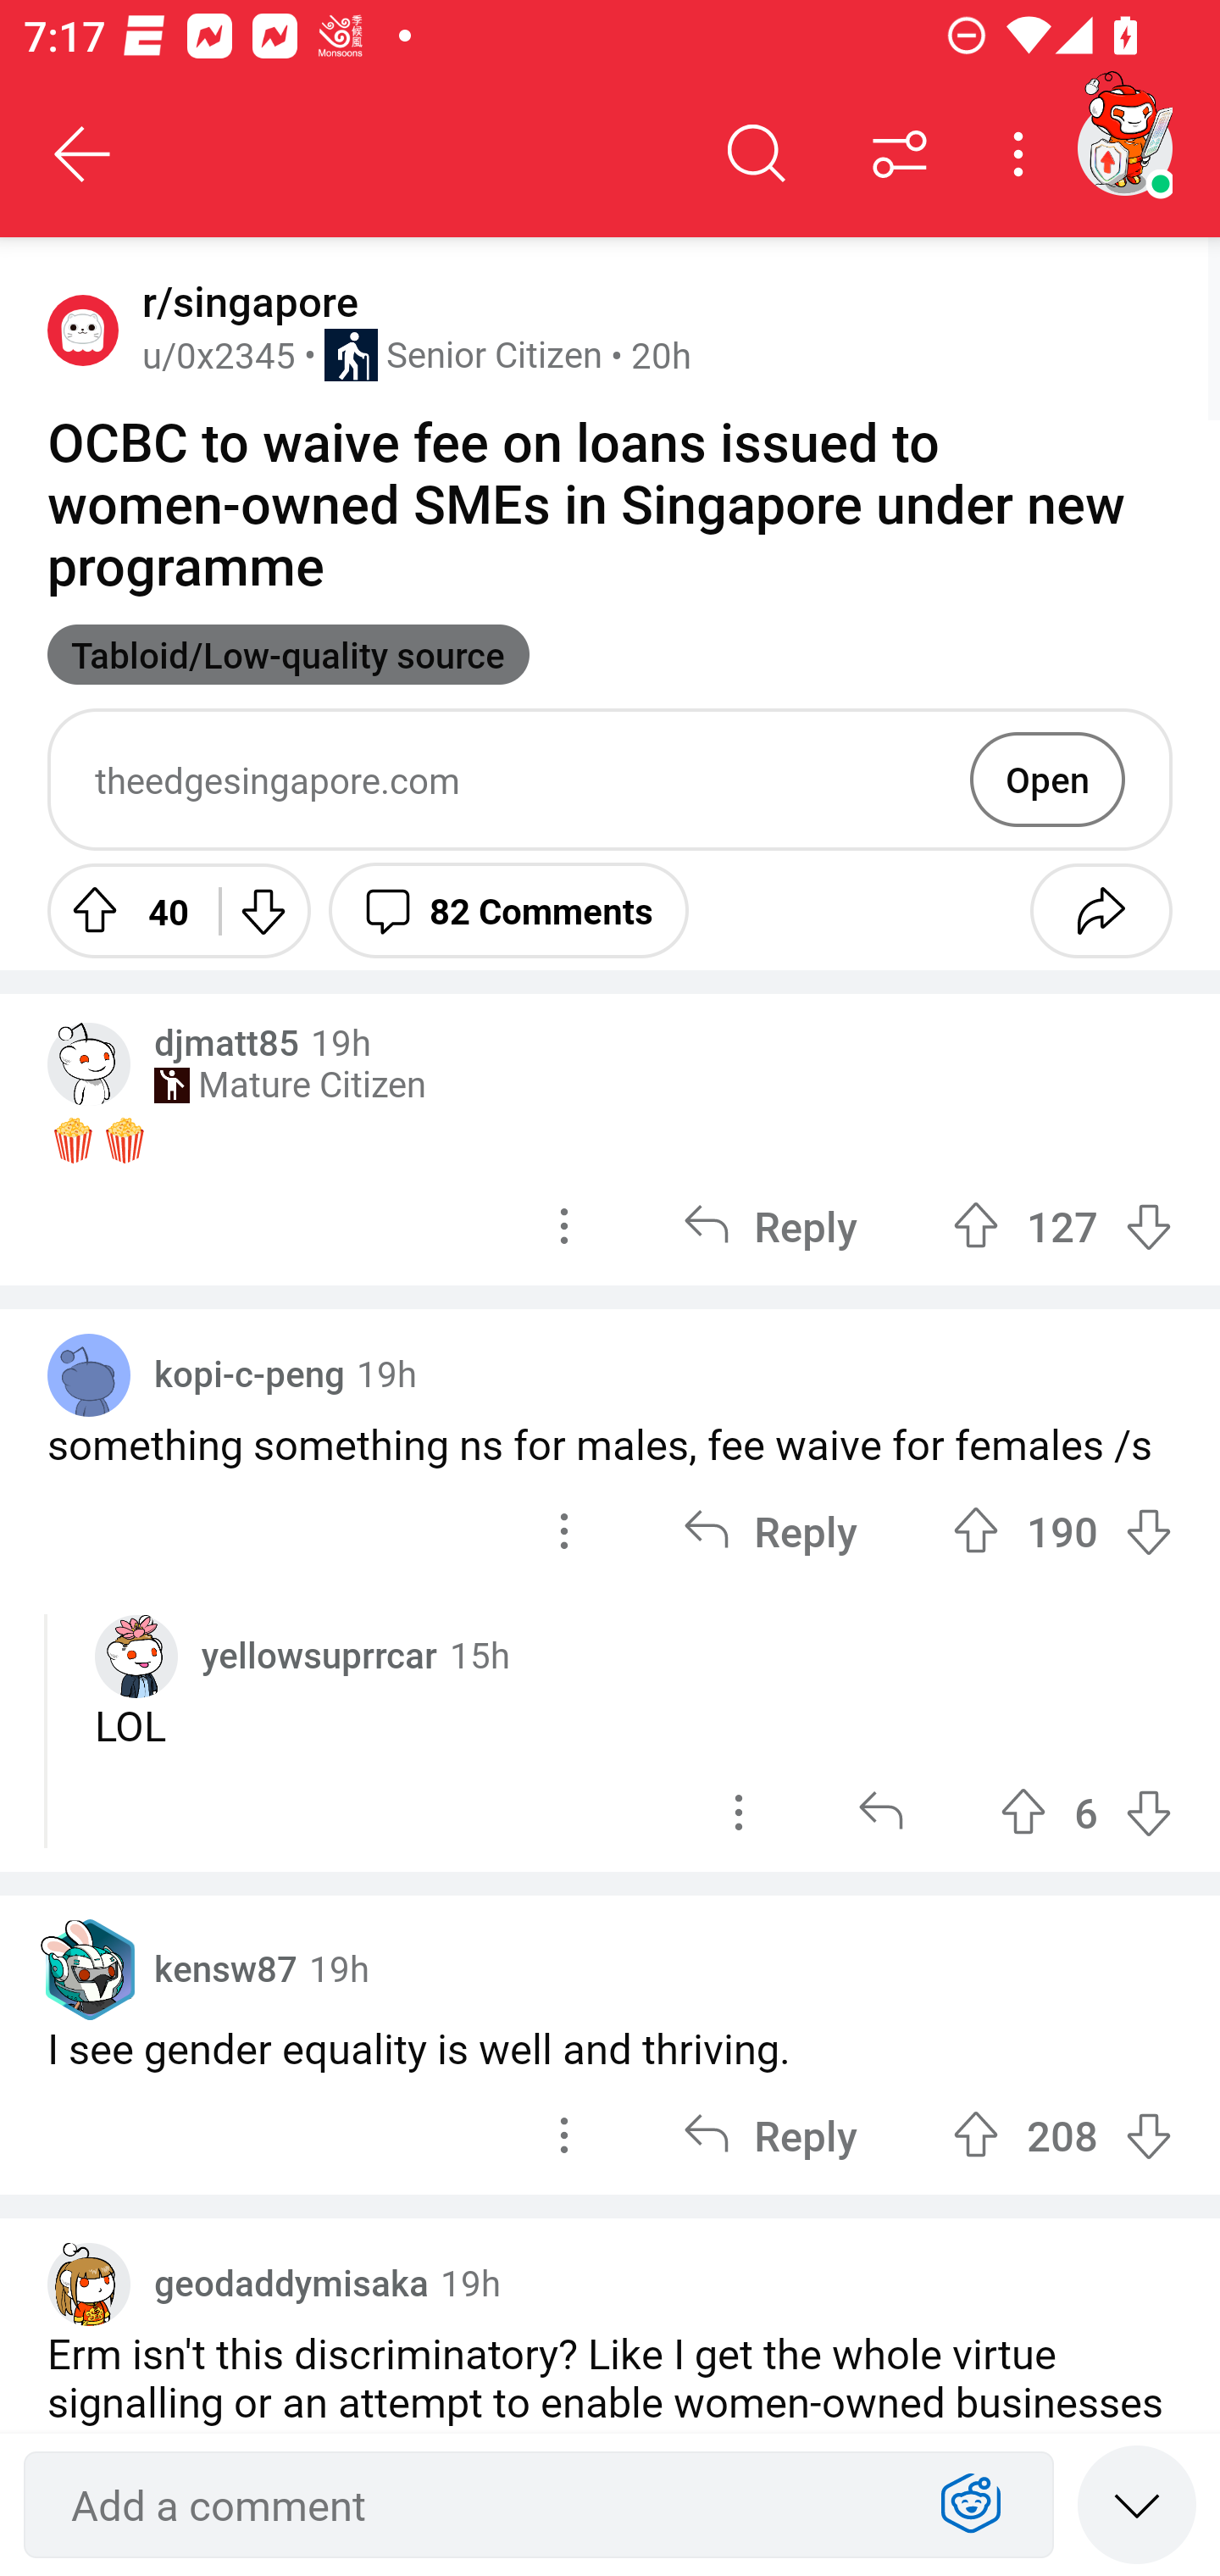  What do you see at coordinates (564, 1529) in the screenshot?
I see `options` at bounding box center [564, 1529].